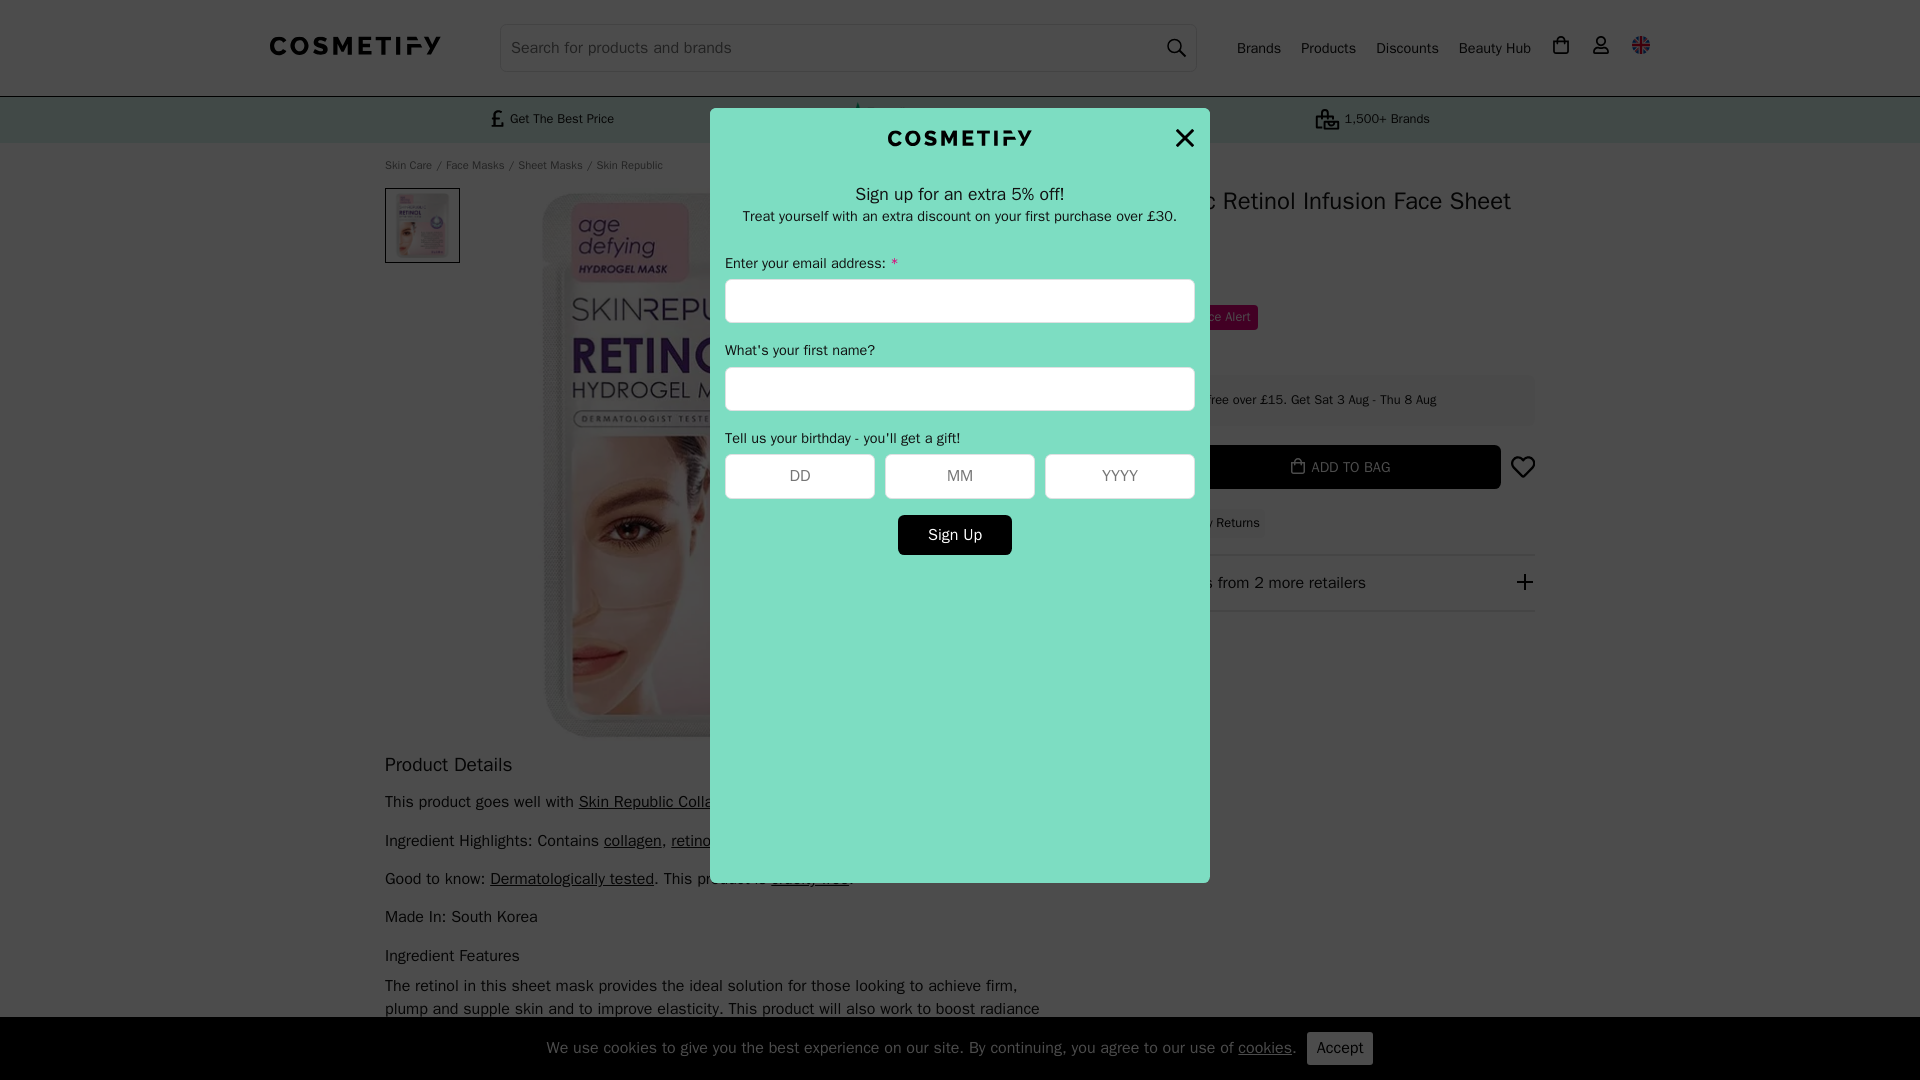 This screenshot has width=1920, height=1080. What do you see at coordinates (1328, 48) in the screenshot?
I see `Products` at bounding box center [1328, 48].